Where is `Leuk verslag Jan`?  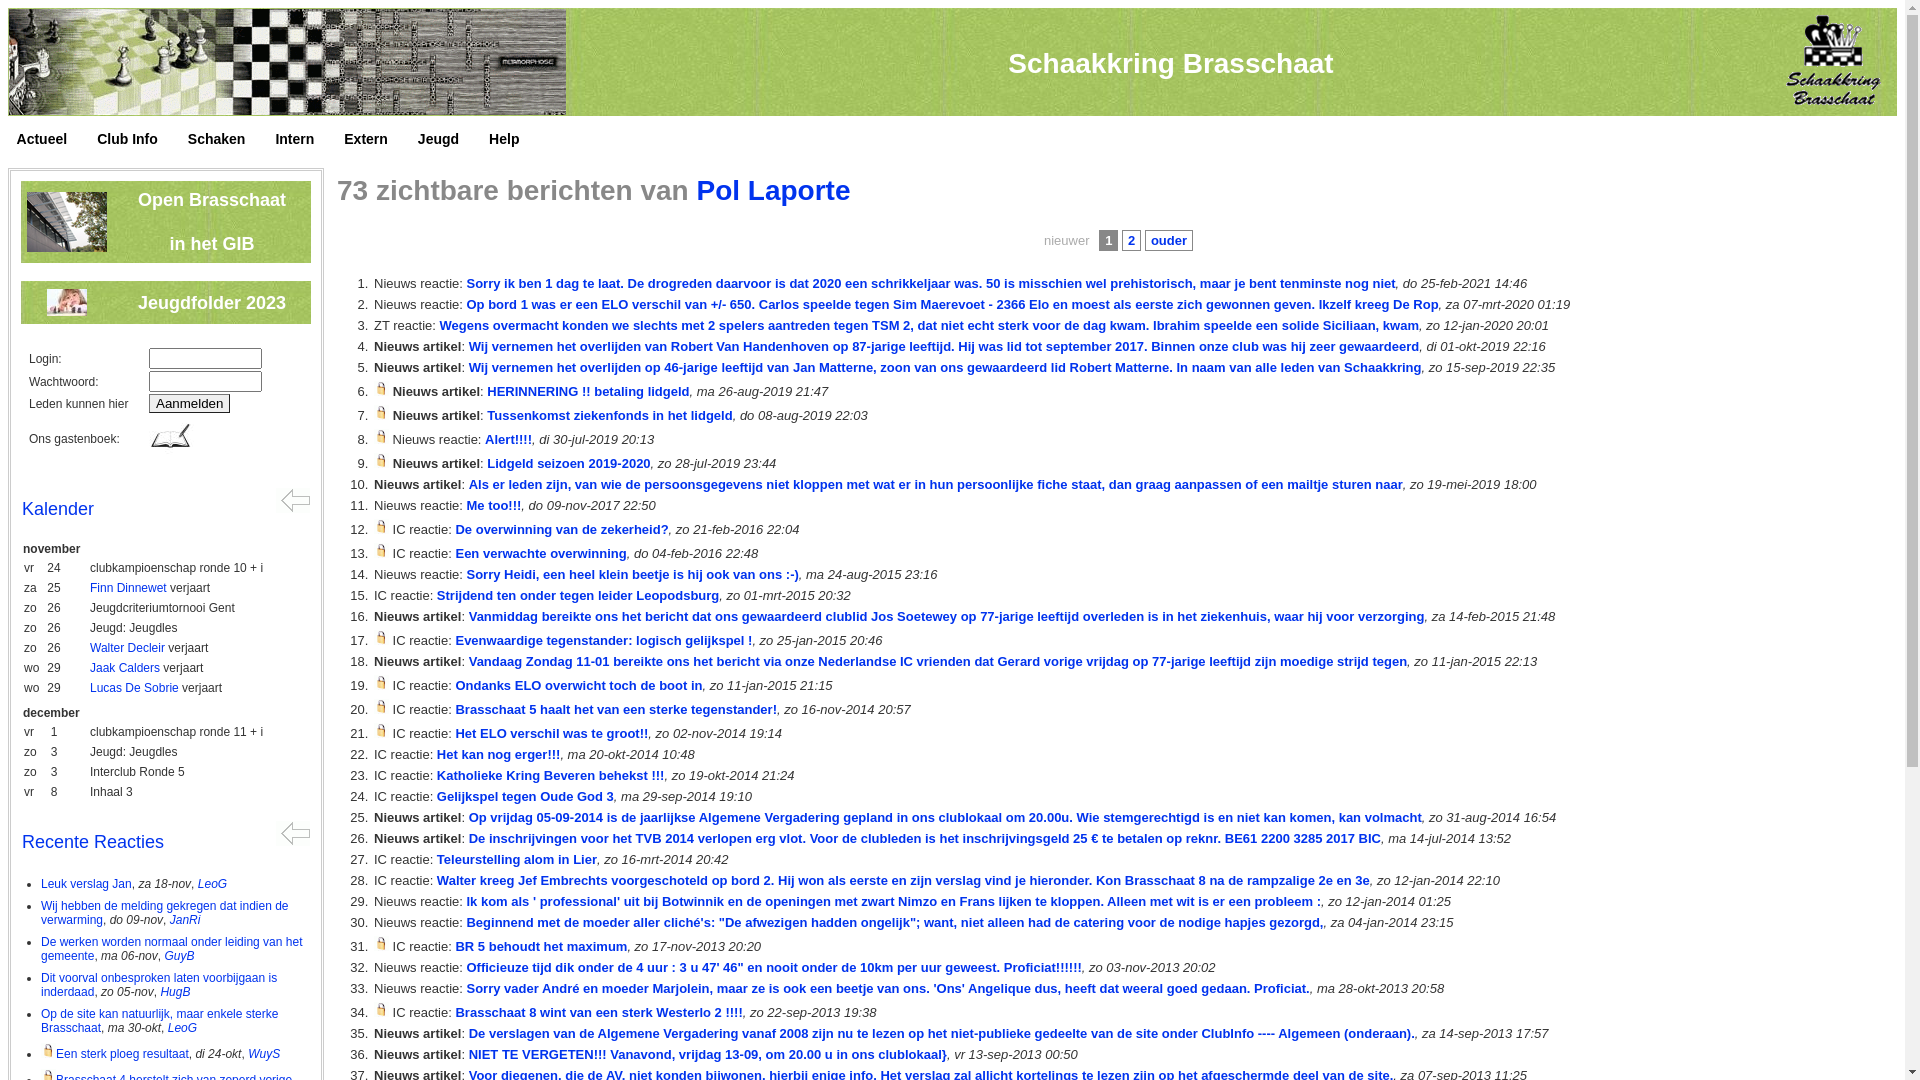
Leuk verslag Jan is located at coordinates (86, 884).